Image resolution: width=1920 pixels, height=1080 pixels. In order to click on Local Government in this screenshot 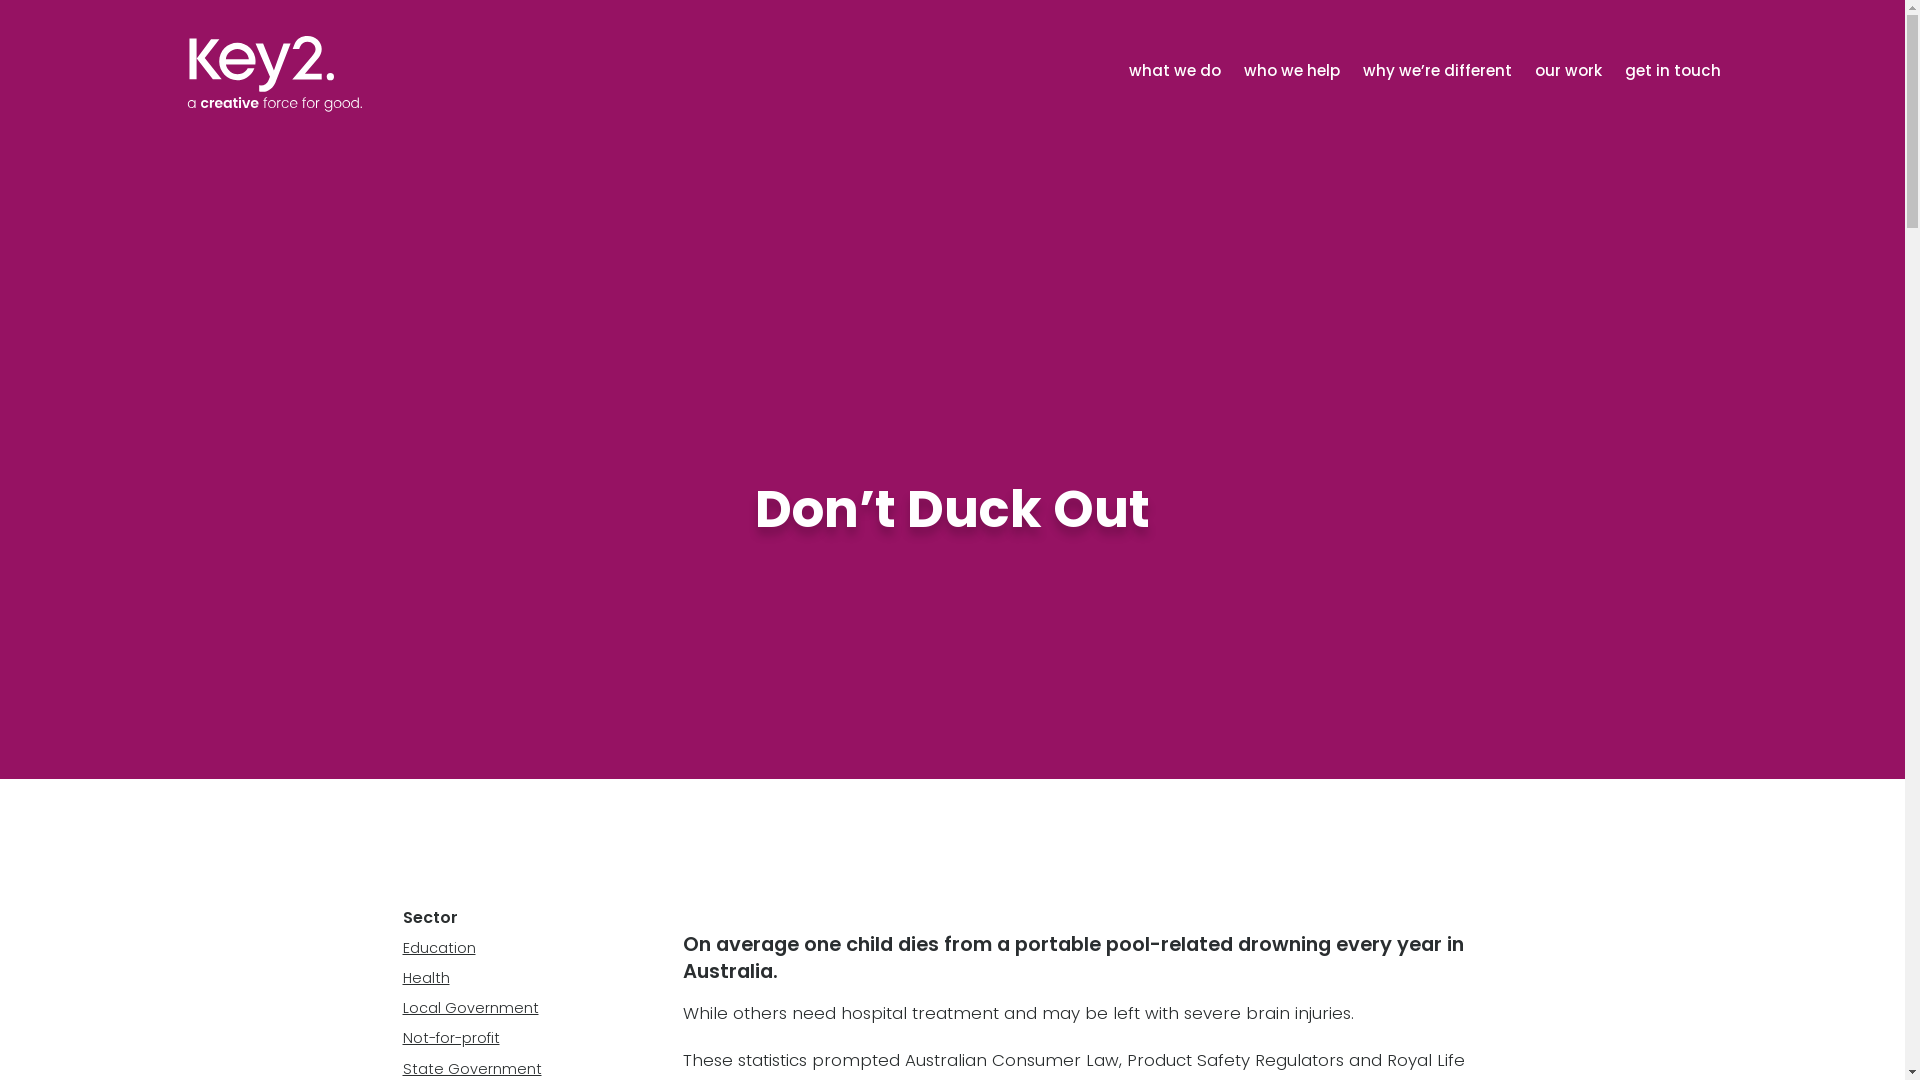, I will do `click(510, 1008)`.